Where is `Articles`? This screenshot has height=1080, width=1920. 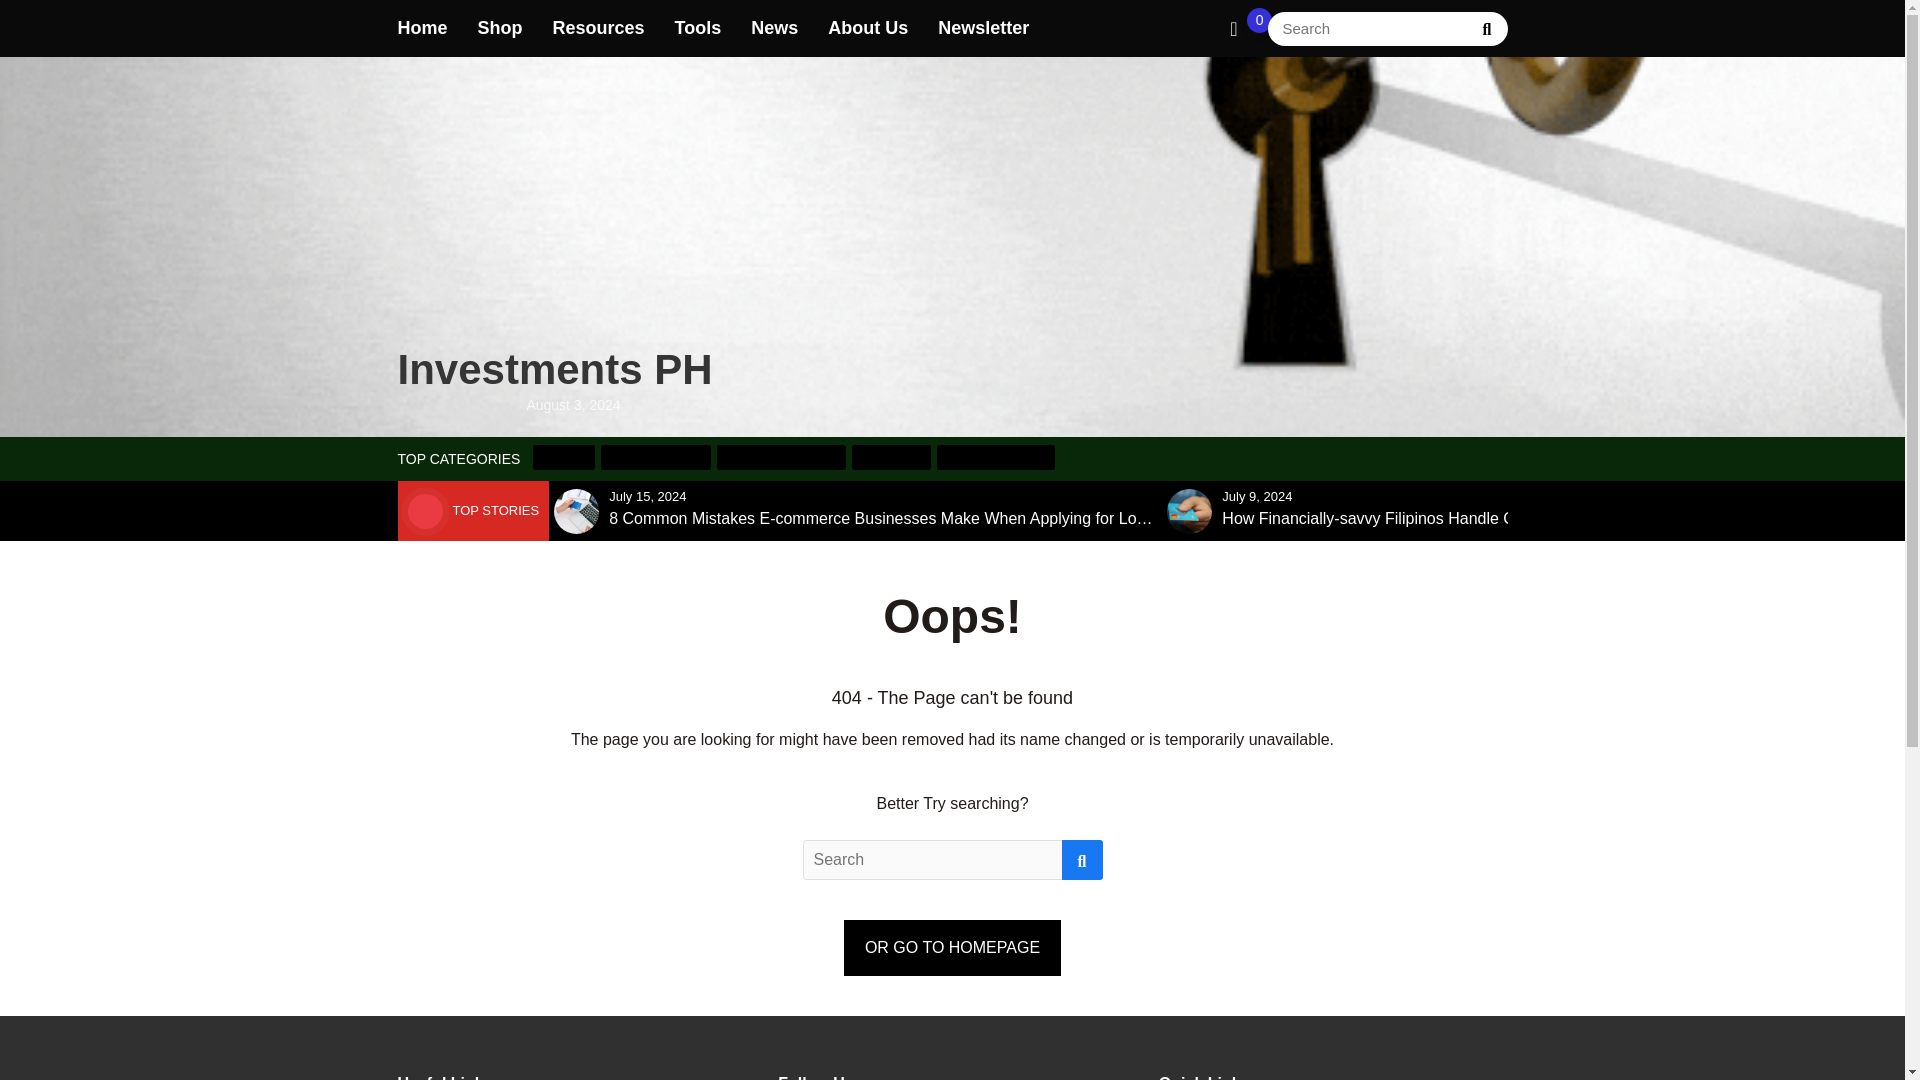 Articles is located at coordinates (564, 456).